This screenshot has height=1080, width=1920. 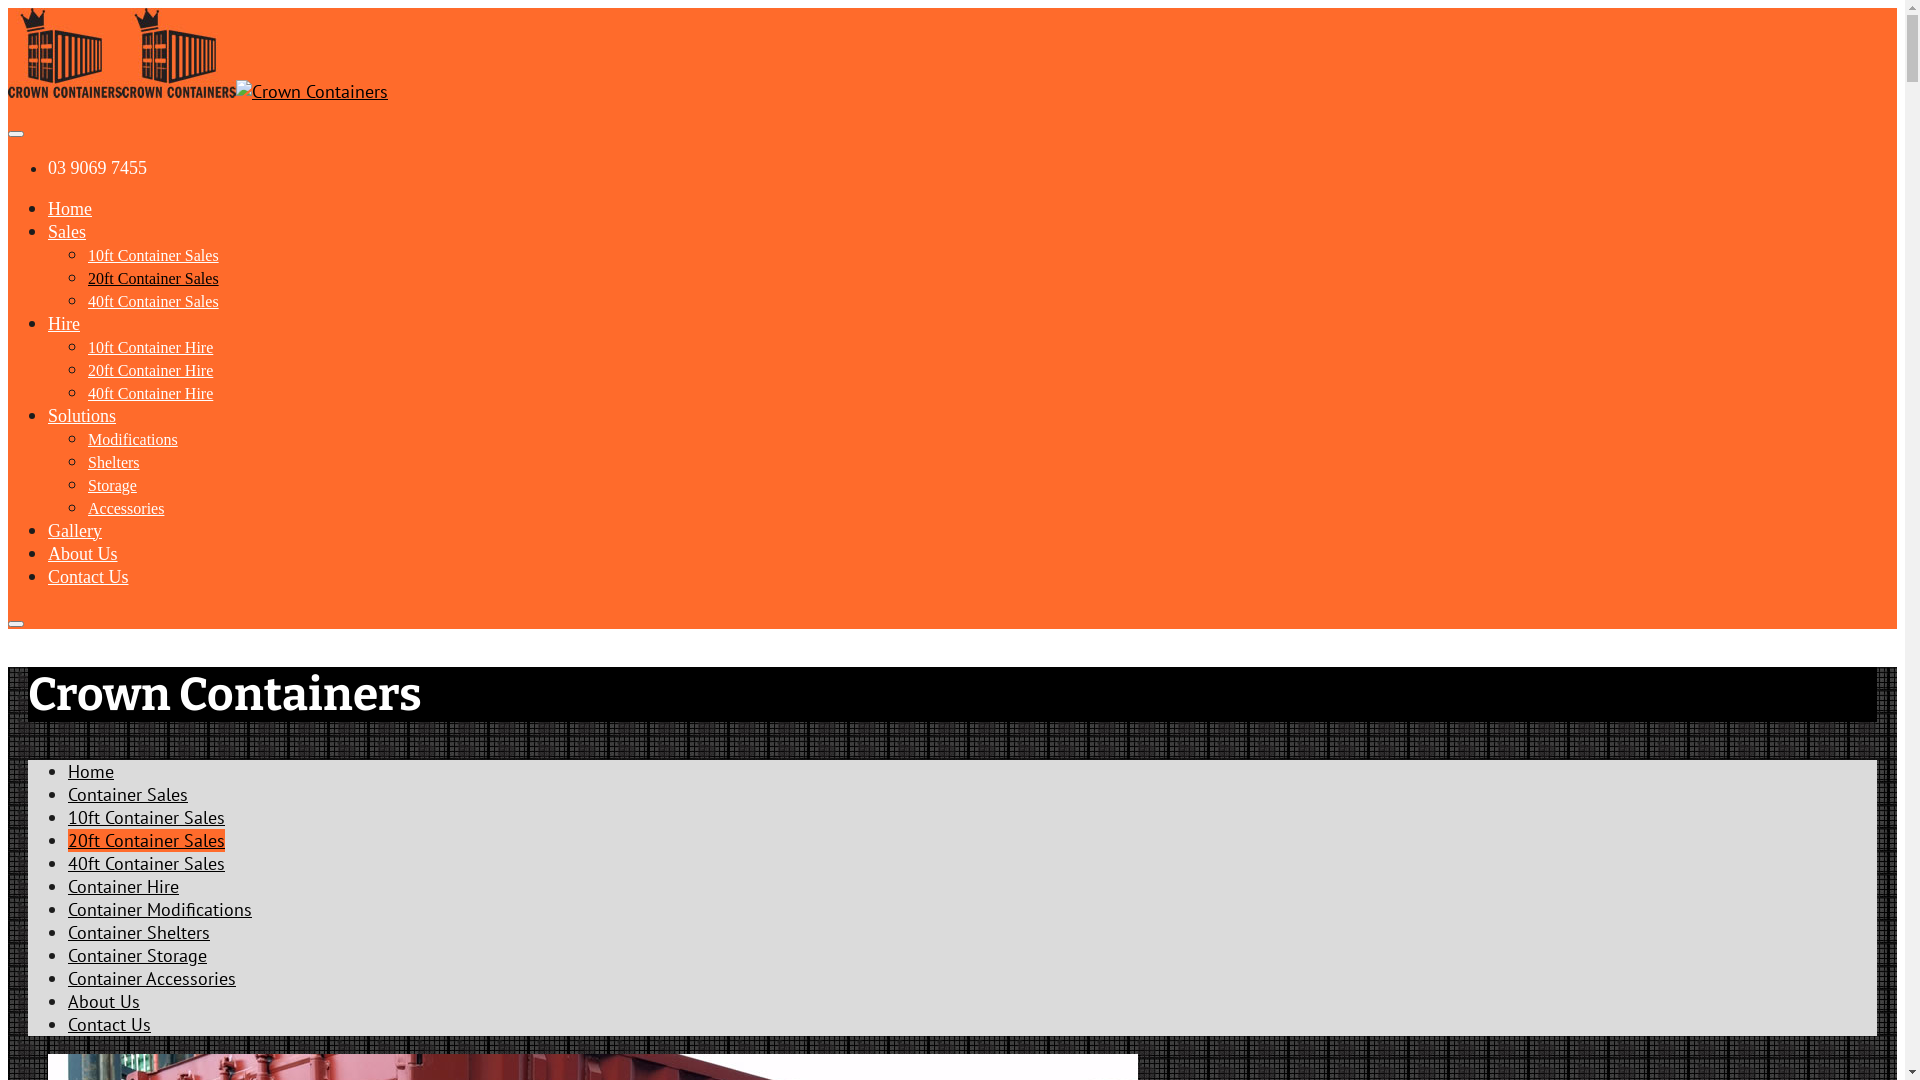 What do you see at coordinates (146, 864) in the screenshot?
I see `40ft Container Sales` at bounding box center [146, 864].